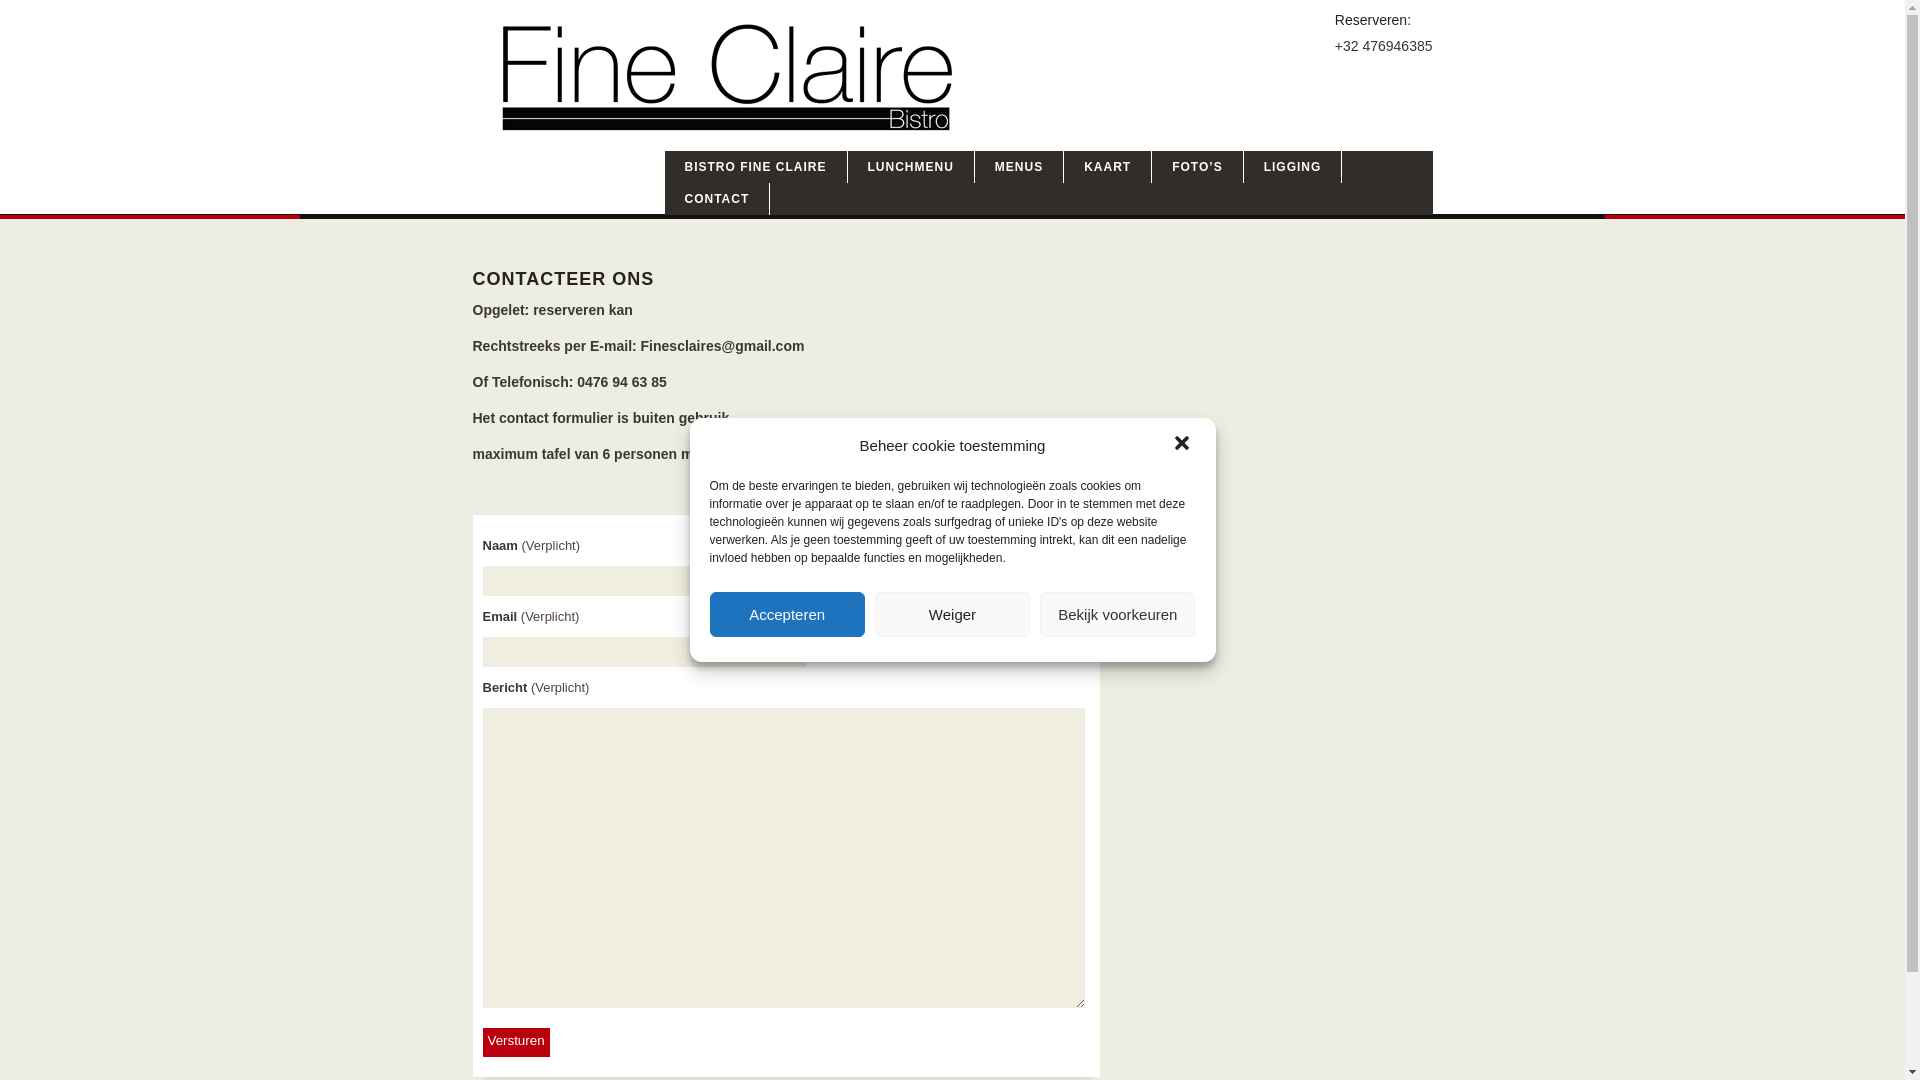 Image resolution: width=1920 pixels, height=1080 pixels. I want to click on Versturen, so click(516, 1042).